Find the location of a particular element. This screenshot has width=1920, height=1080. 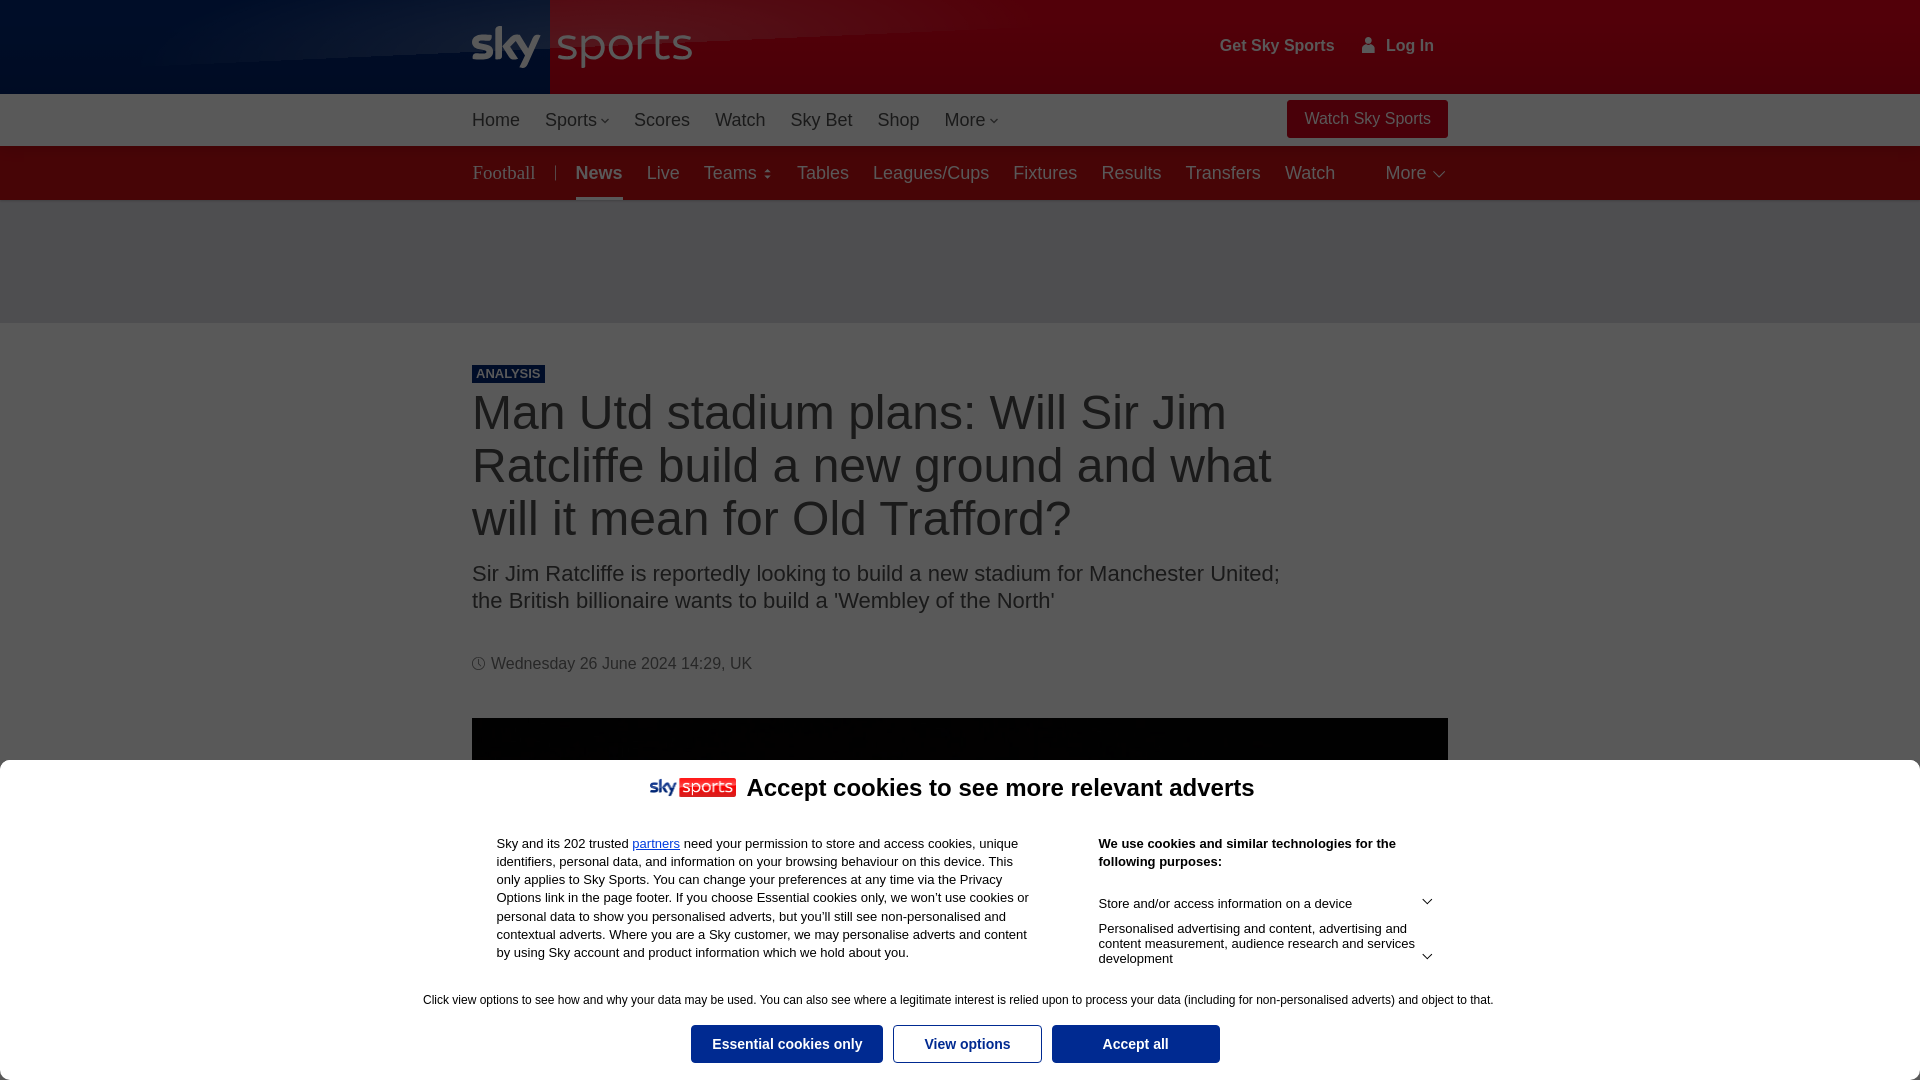

Get Sky Sports is located at coordinates (1278, 46).